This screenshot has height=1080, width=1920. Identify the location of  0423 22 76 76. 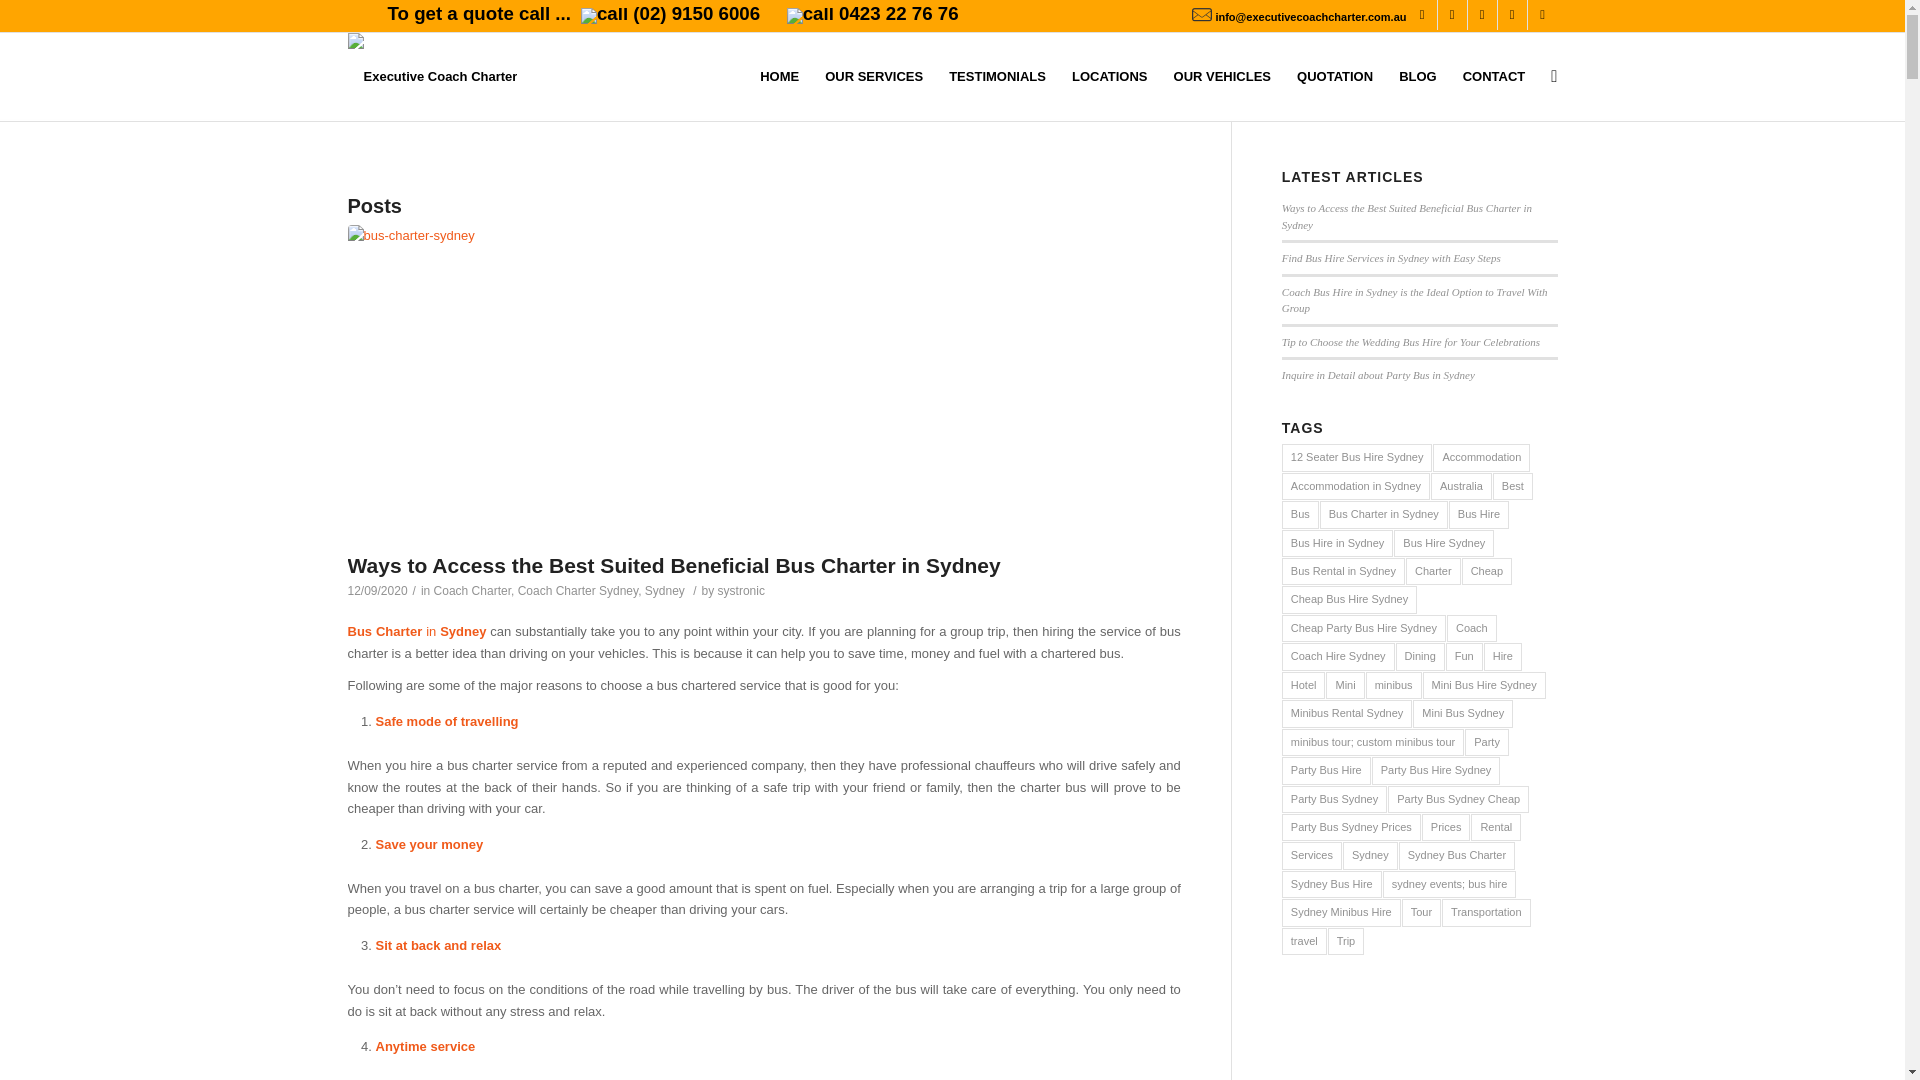
(873, 14).